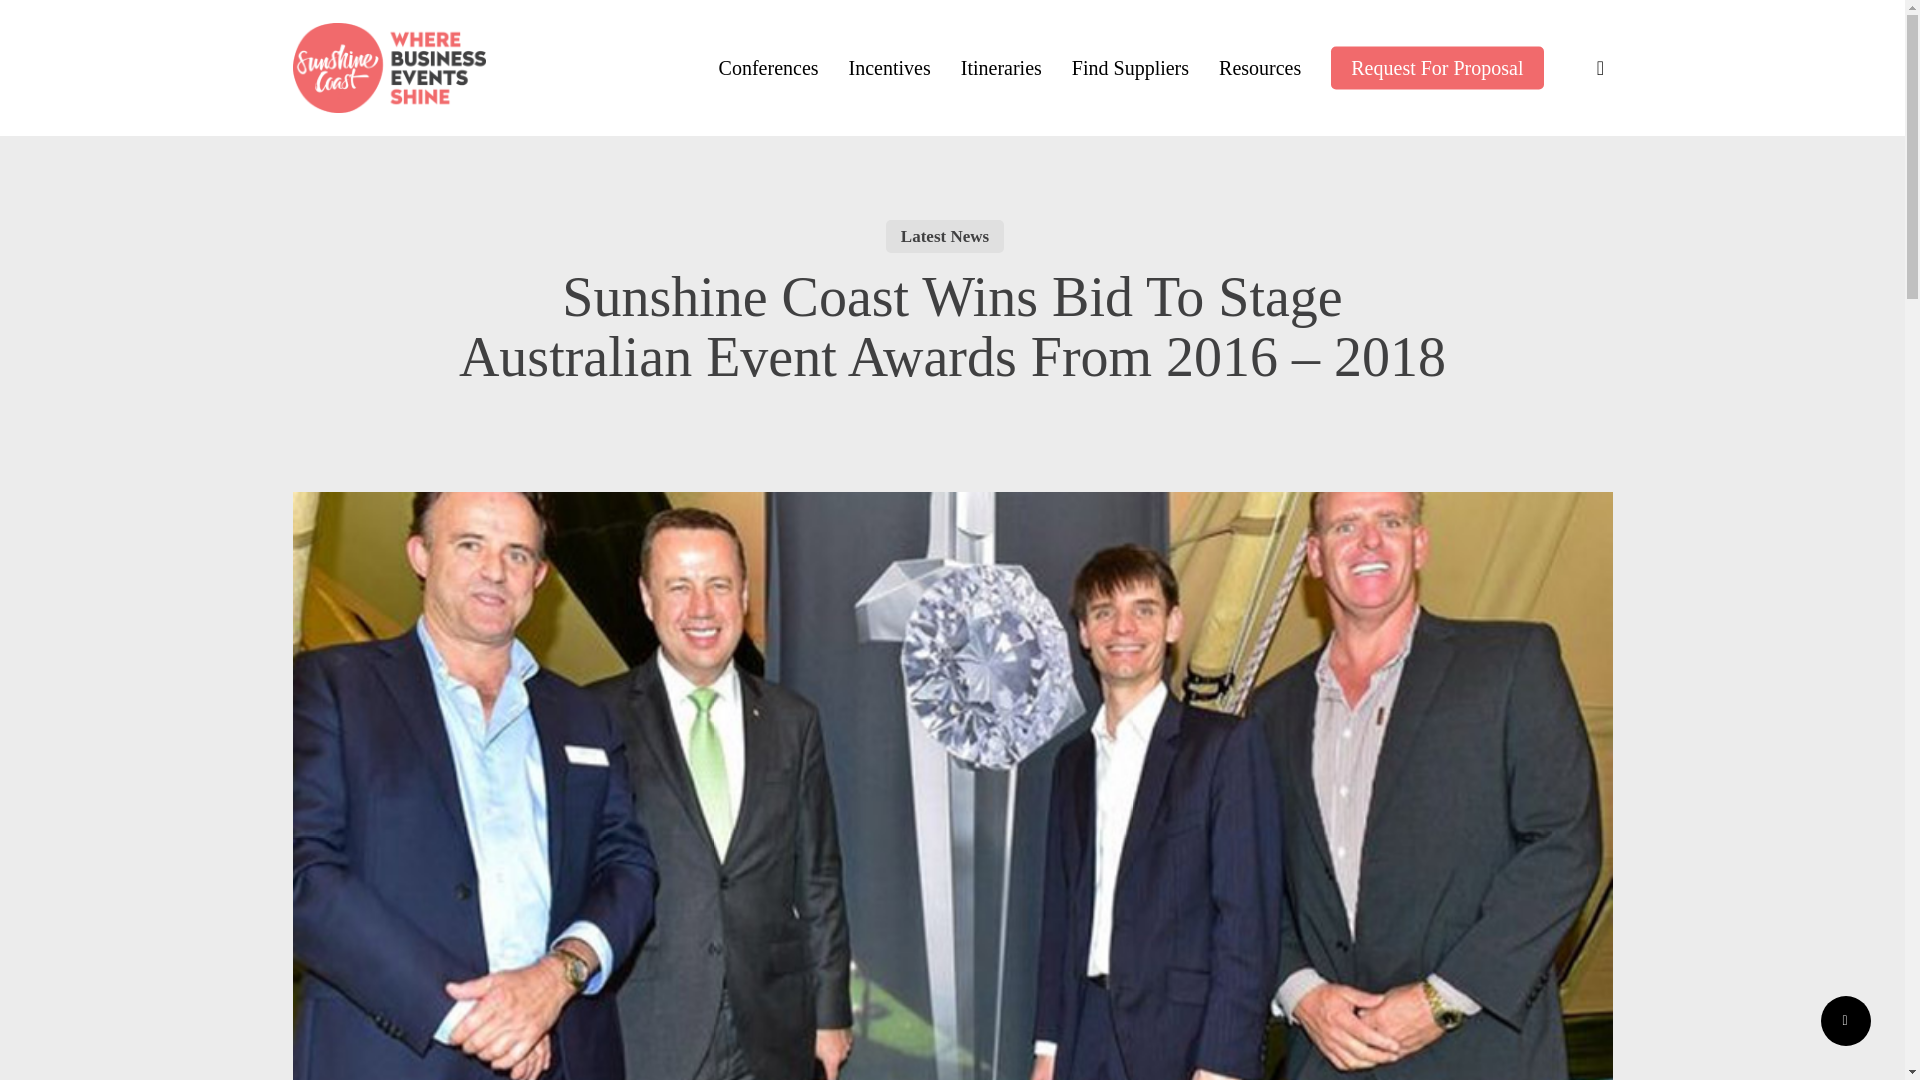 The height and width of the screenshot is (1080, 1920). What do you see at coordinates (768, 68) in the screenshot?
I see `Conferences` at bounding box center [768, 68].